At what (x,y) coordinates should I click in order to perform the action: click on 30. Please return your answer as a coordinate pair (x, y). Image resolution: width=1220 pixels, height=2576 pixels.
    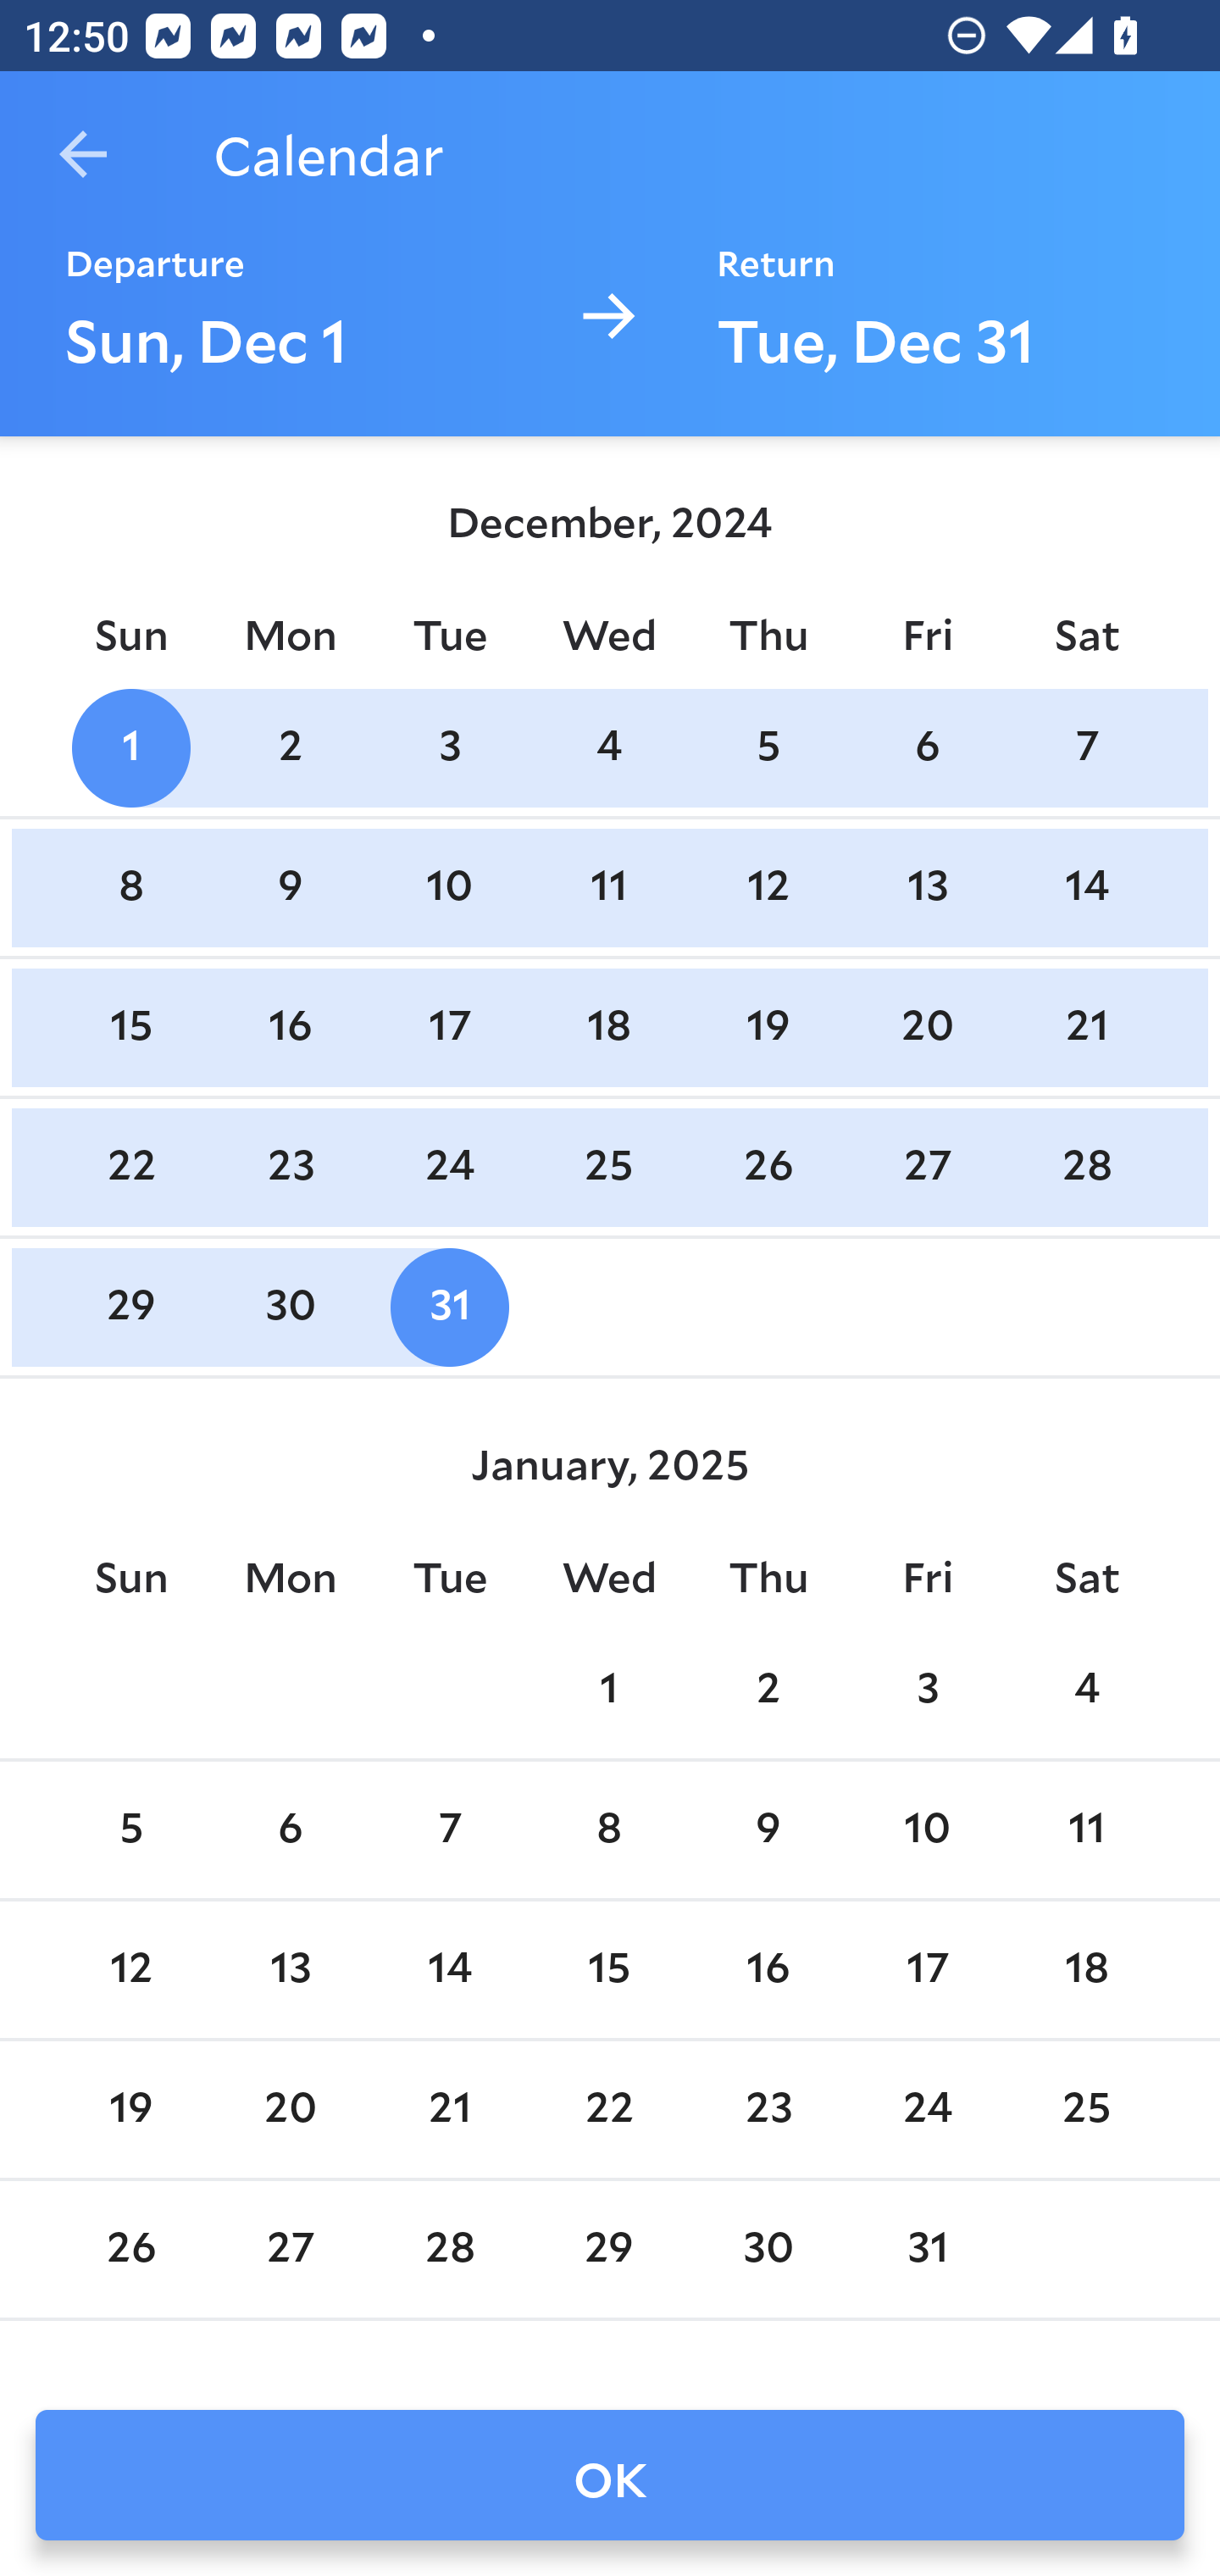
    Looking at the image, I should click on (291, 1308).